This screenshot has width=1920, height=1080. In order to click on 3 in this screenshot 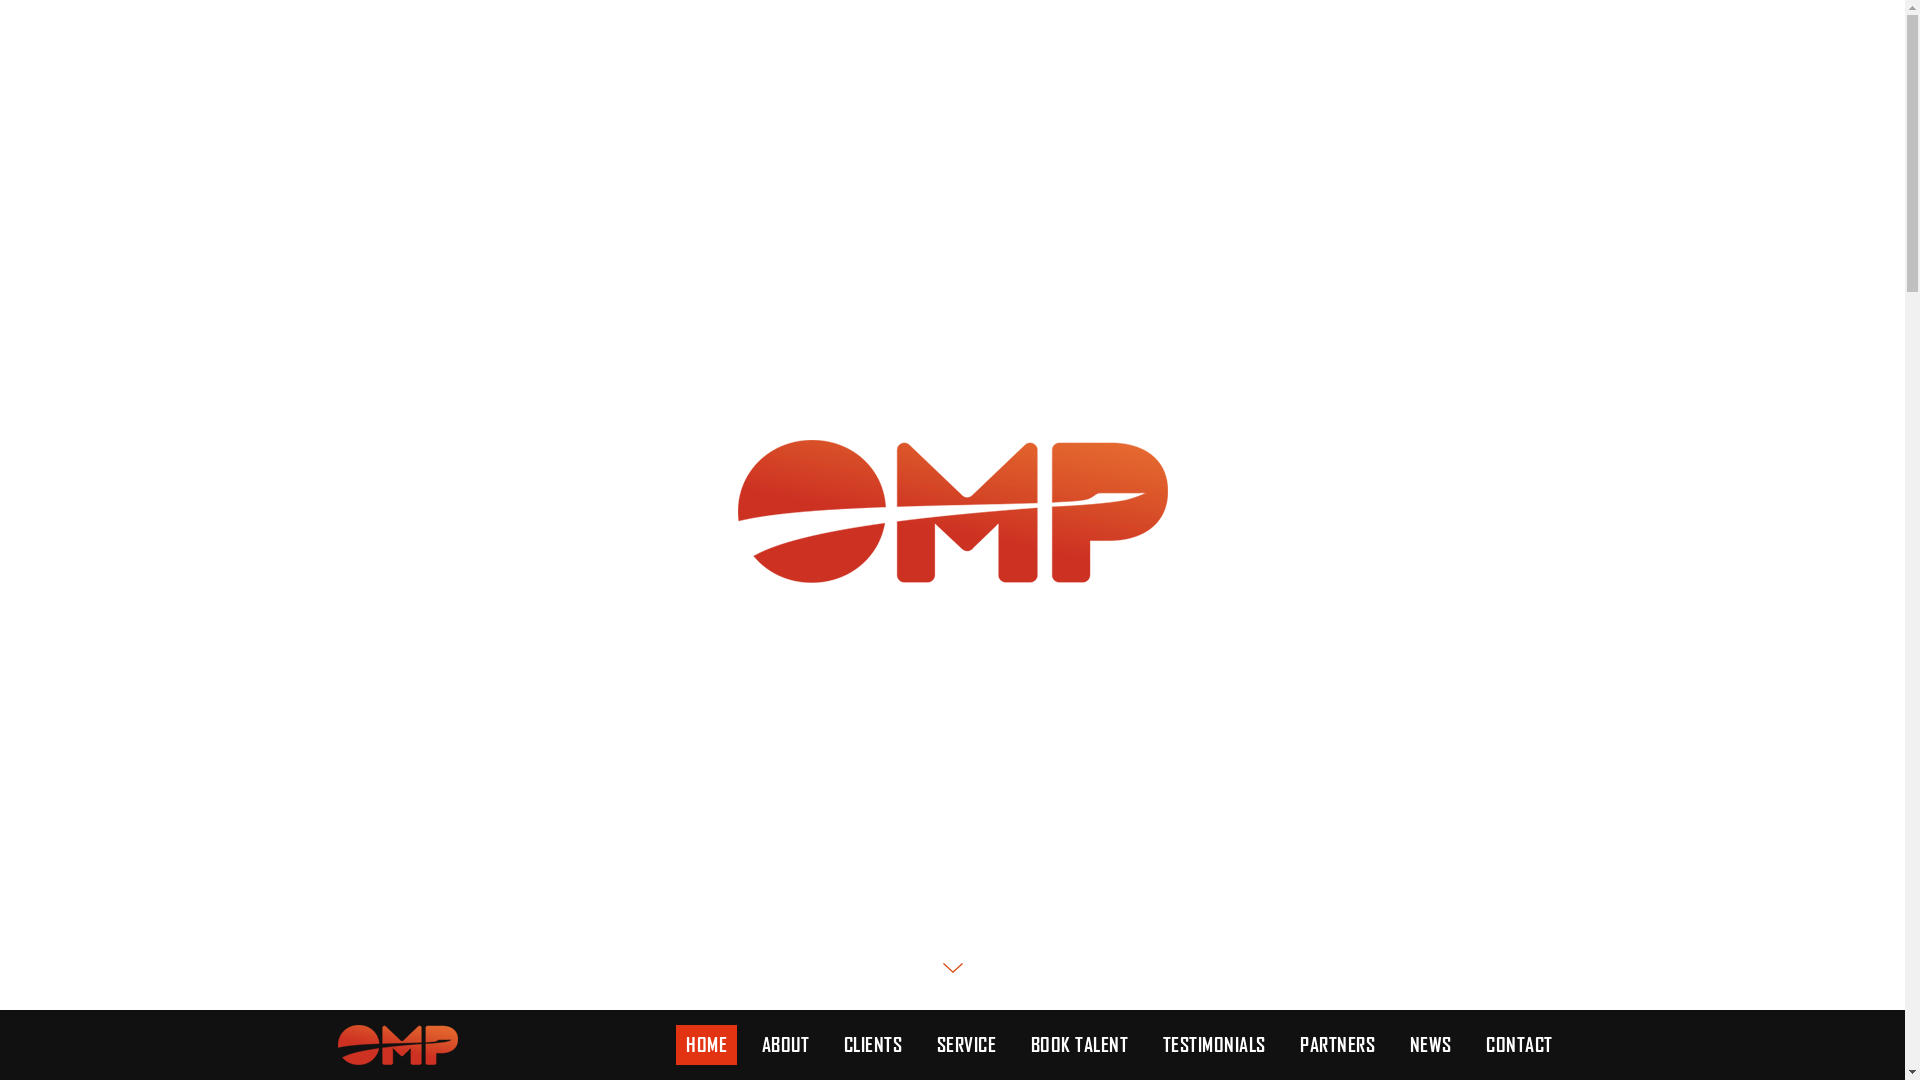, I will do `click(963, 45)`.